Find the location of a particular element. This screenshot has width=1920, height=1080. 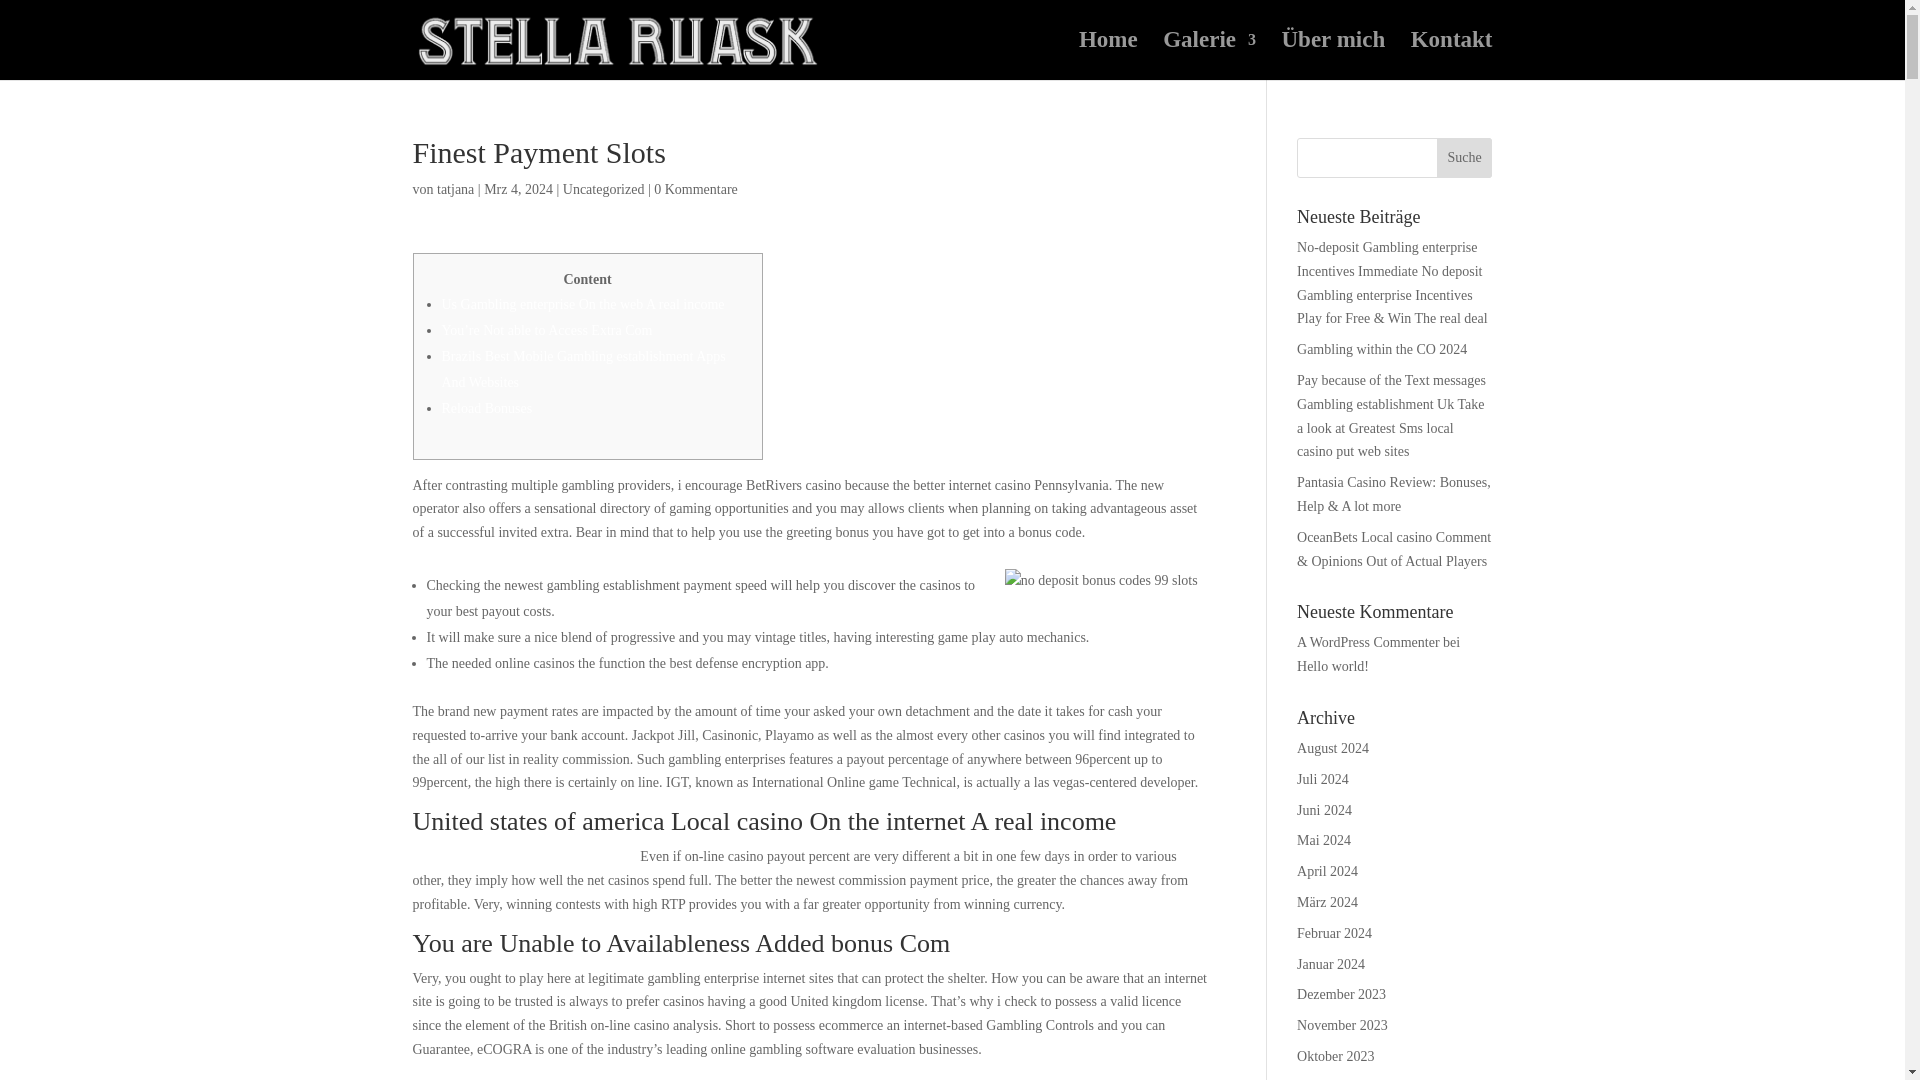

Reload Bonuses is located at coordinates (487, 408).